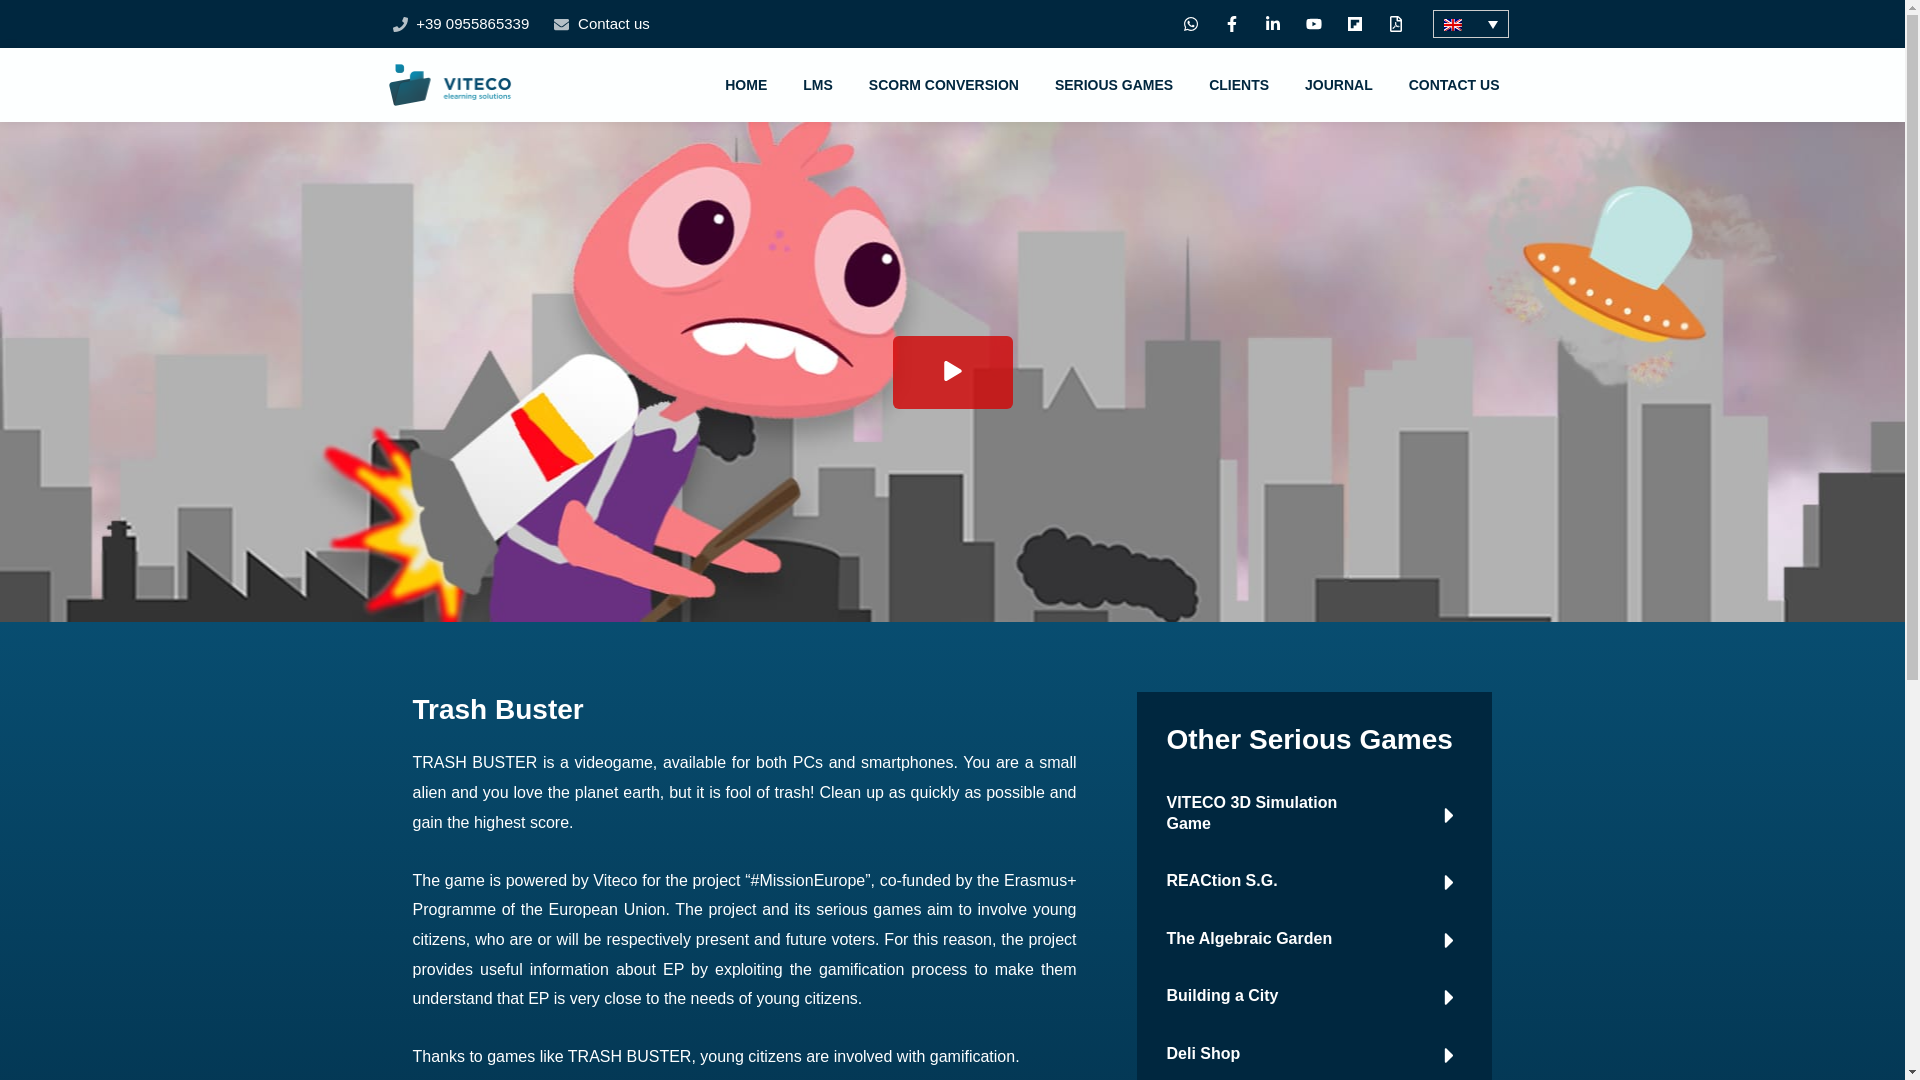 The image size is (1920, 1080). I want to click on Contact us, so click(601, 23).